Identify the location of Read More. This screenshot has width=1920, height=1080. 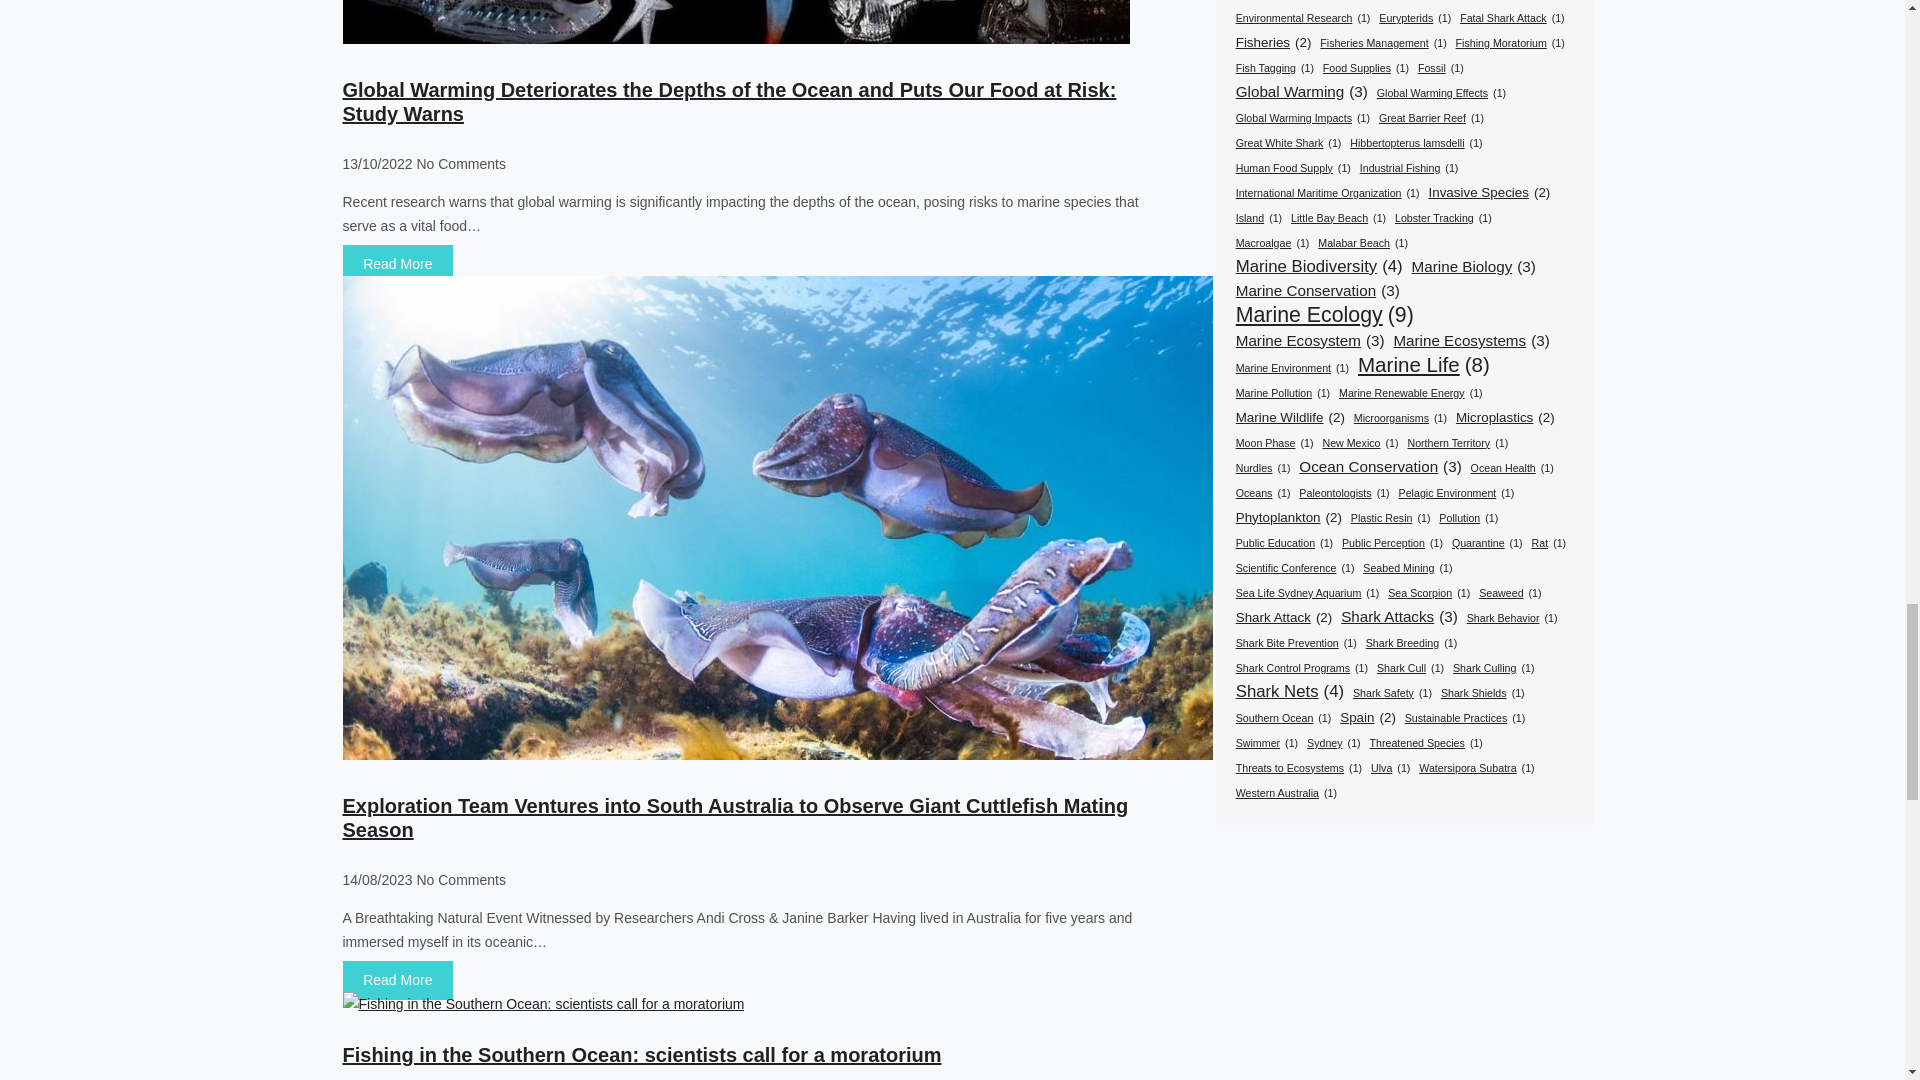
(397, 980).